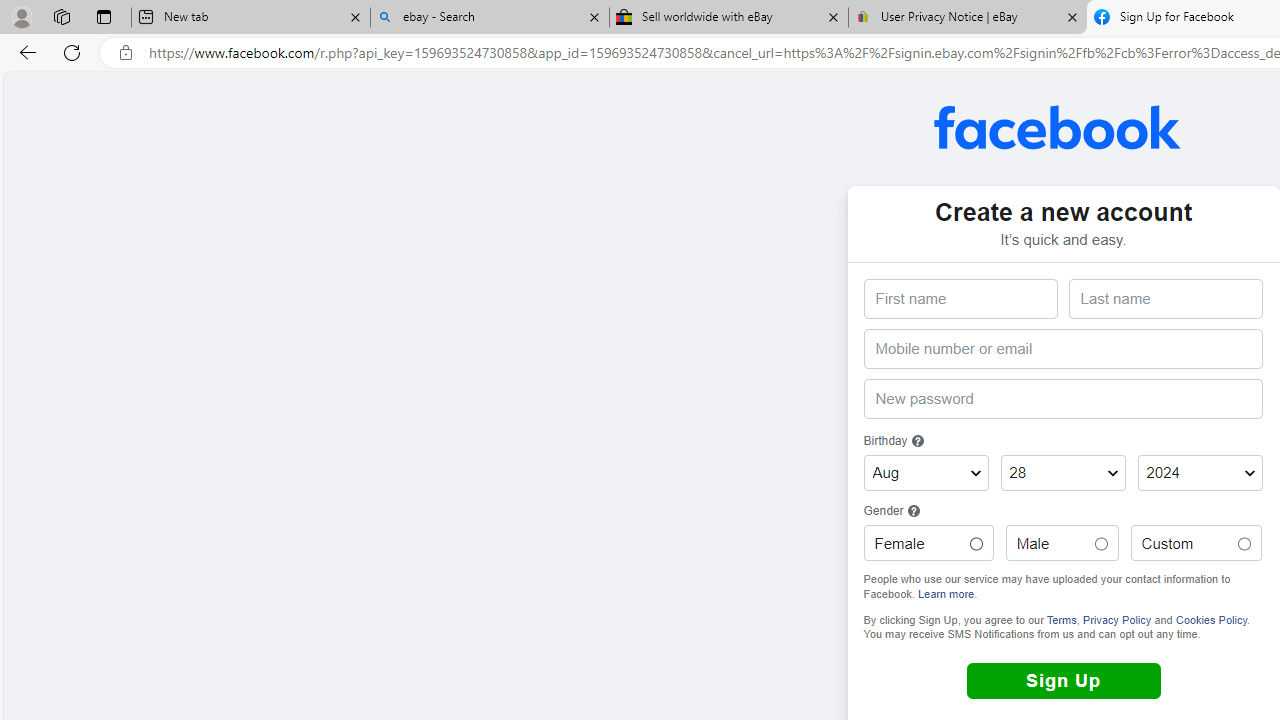 This screenshot has height=720, width=1280. What do you see at coordinates (1058, 127) in the screenshot?
I see `Facebook` at bounding box center [1058, 127].